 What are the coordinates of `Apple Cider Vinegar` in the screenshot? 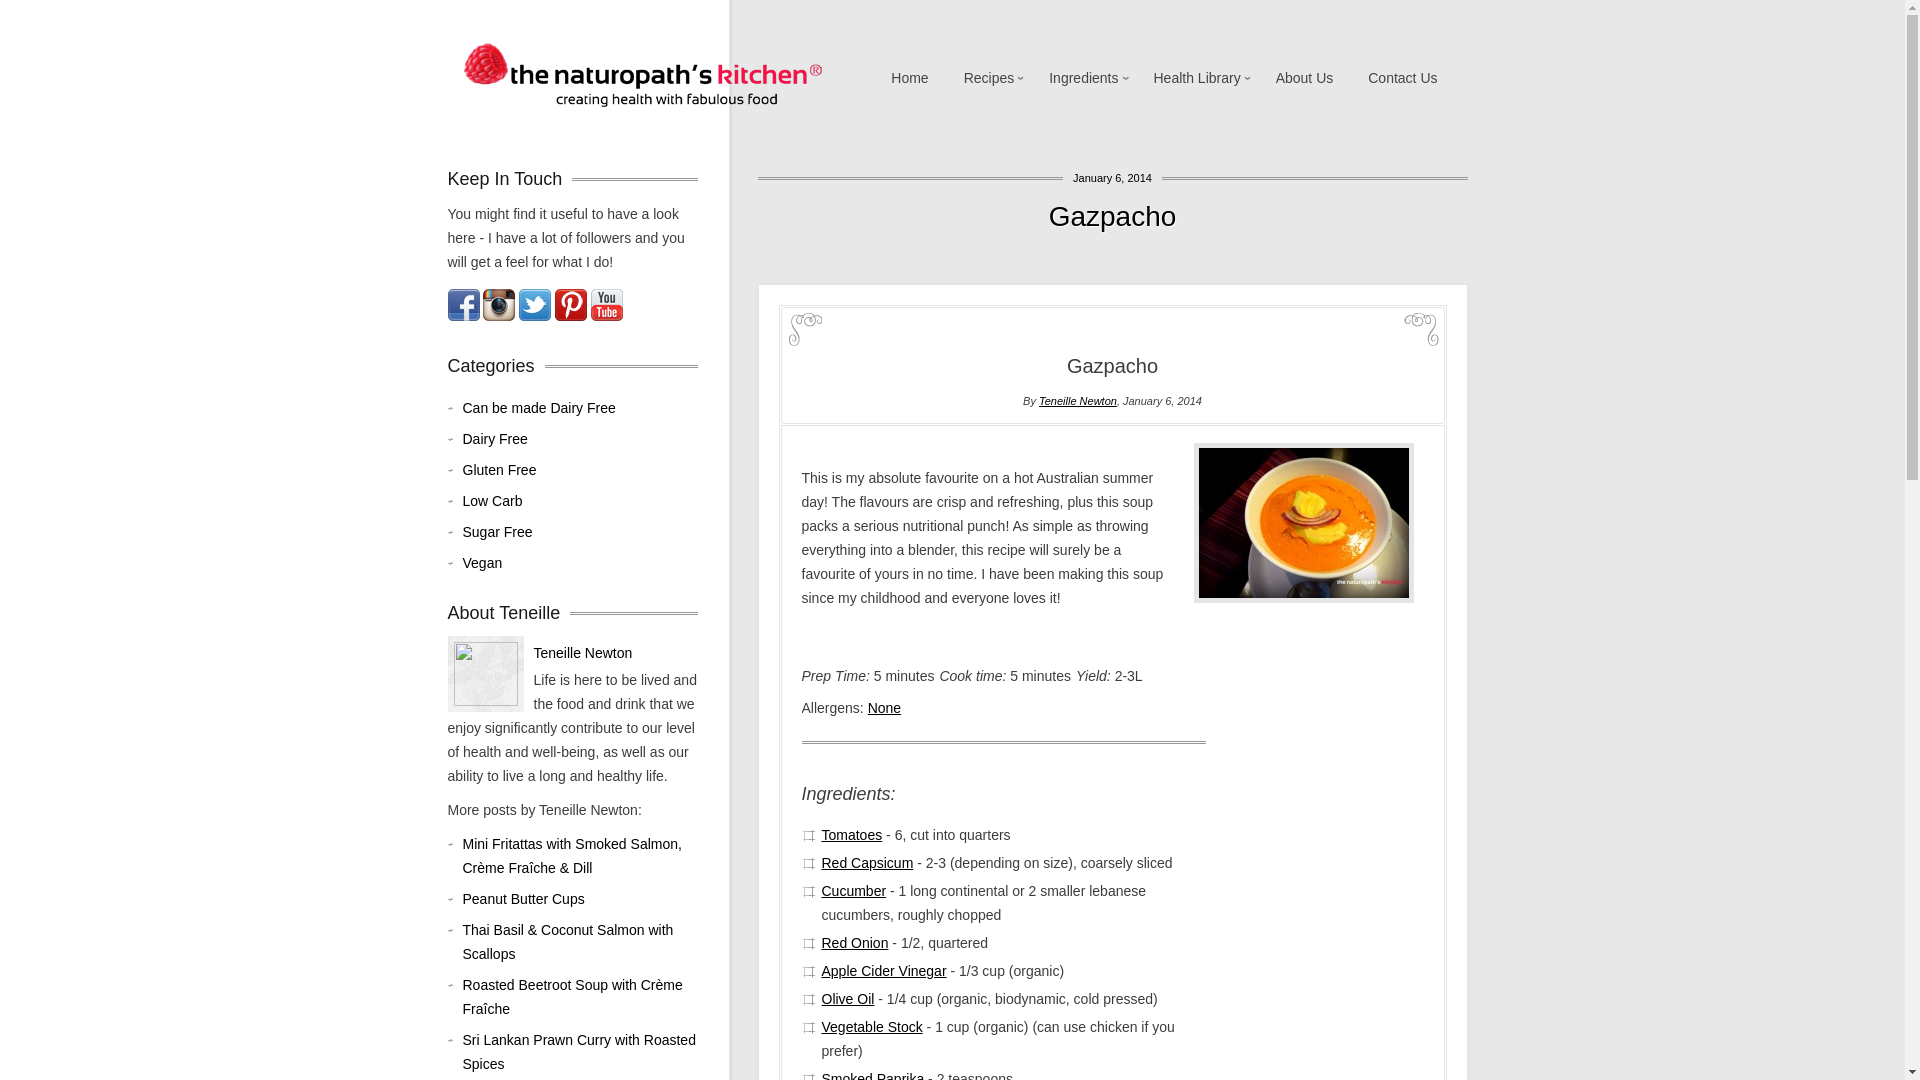 It's located at (884, 971).